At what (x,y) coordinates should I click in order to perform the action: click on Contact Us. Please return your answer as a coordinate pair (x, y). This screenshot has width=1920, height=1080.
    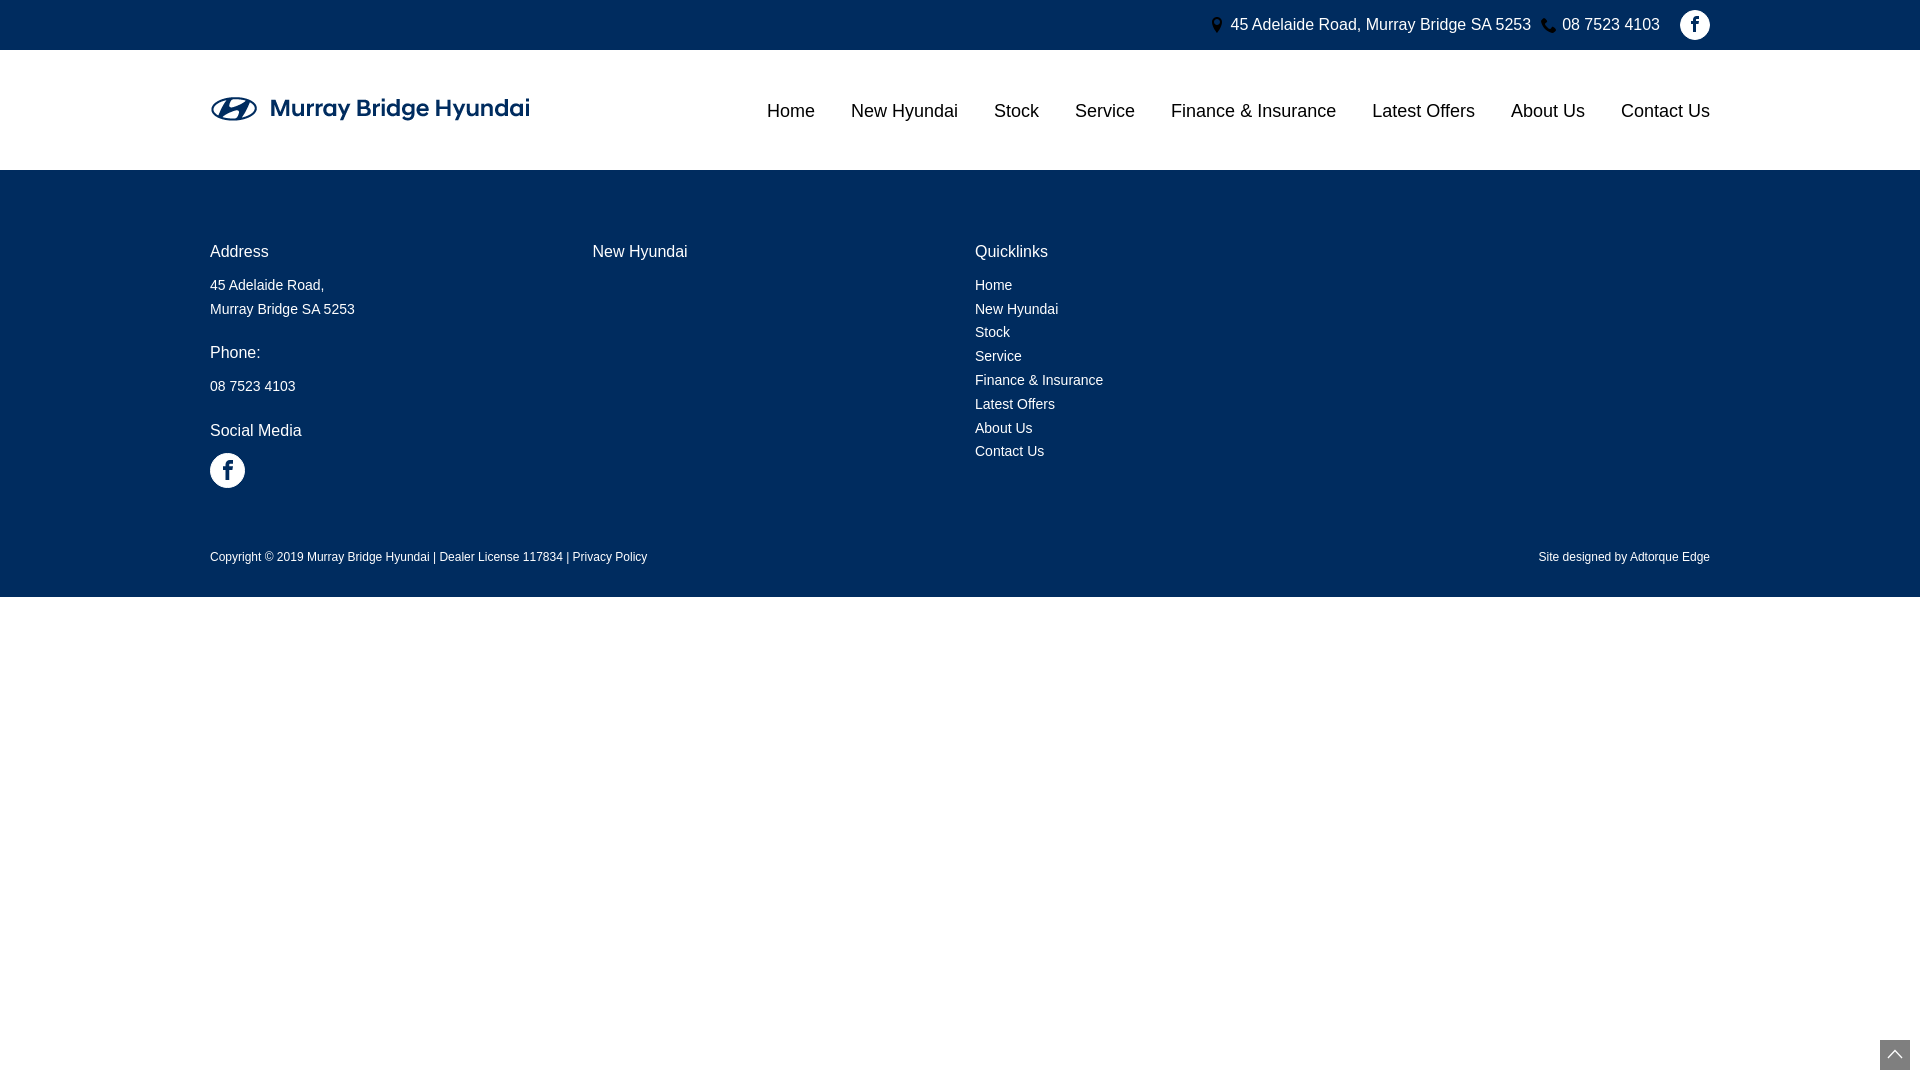
    Looking at the image, I should click on (1656, 109).